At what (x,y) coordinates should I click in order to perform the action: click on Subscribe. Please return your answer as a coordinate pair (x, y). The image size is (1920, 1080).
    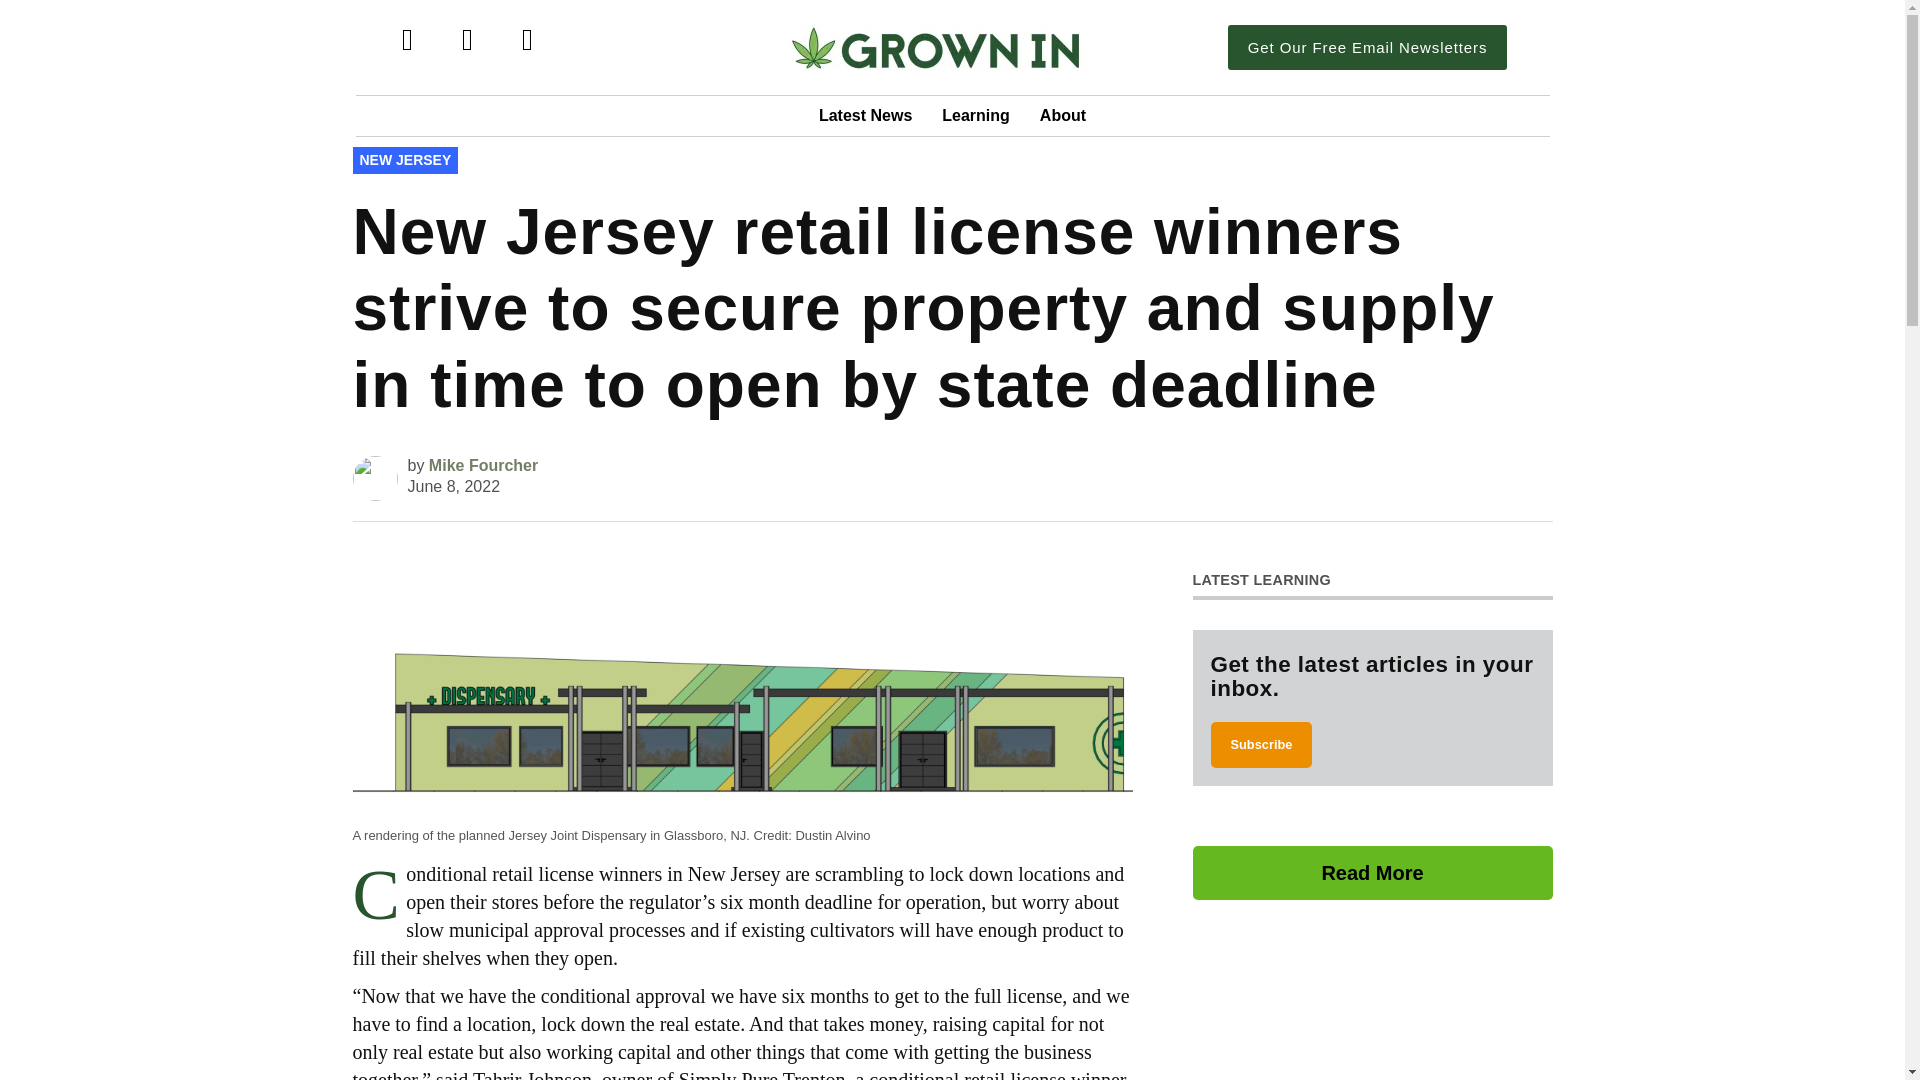
    Looking at the image, I should click on (1260, 744).